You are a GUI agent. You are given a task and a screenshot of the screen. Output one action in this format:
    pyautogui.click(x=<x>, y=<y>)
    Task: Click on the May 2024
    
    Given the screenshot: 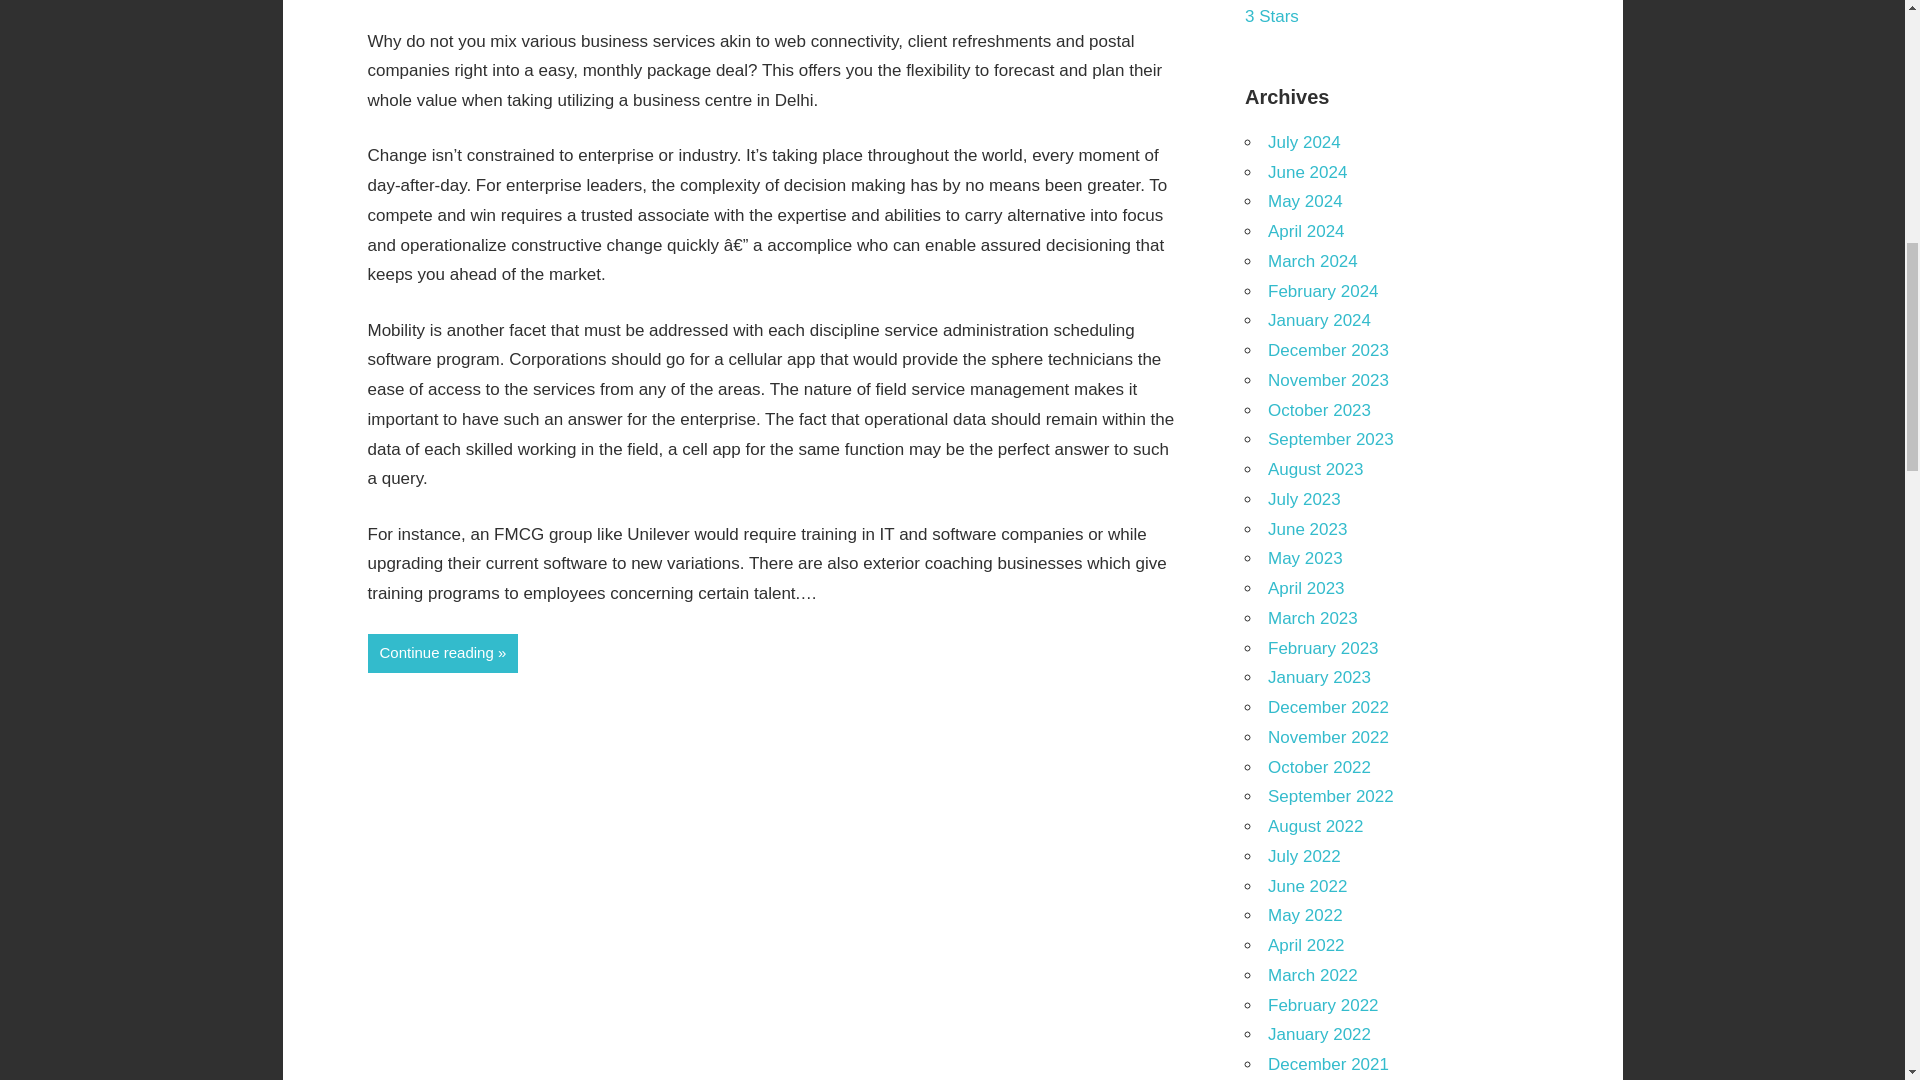 What is the action you would take?
    pyautogui.click(x=1304, y=201)
    